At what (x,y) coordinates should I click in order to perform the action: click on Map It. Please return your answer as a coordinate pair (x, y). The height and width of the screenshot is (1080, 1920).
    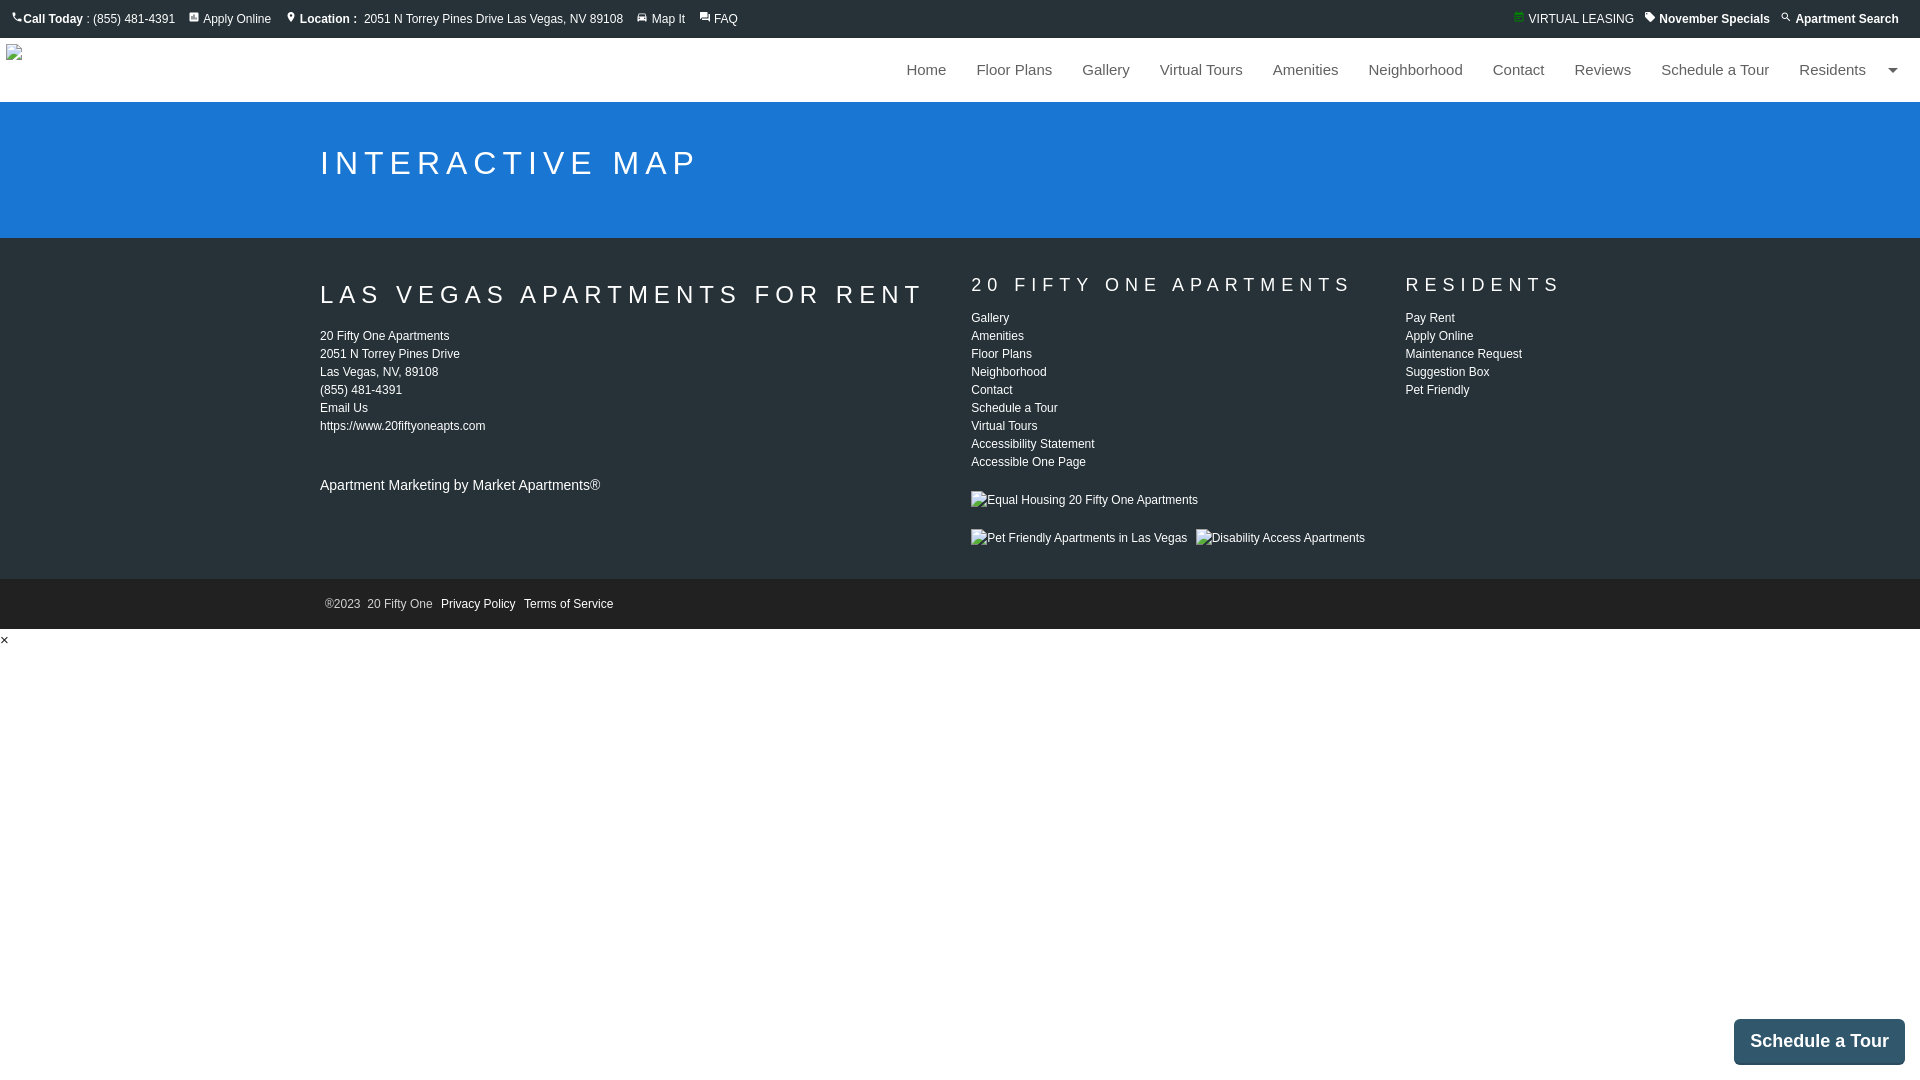
    Looking at the image, I should click on (668, 19).